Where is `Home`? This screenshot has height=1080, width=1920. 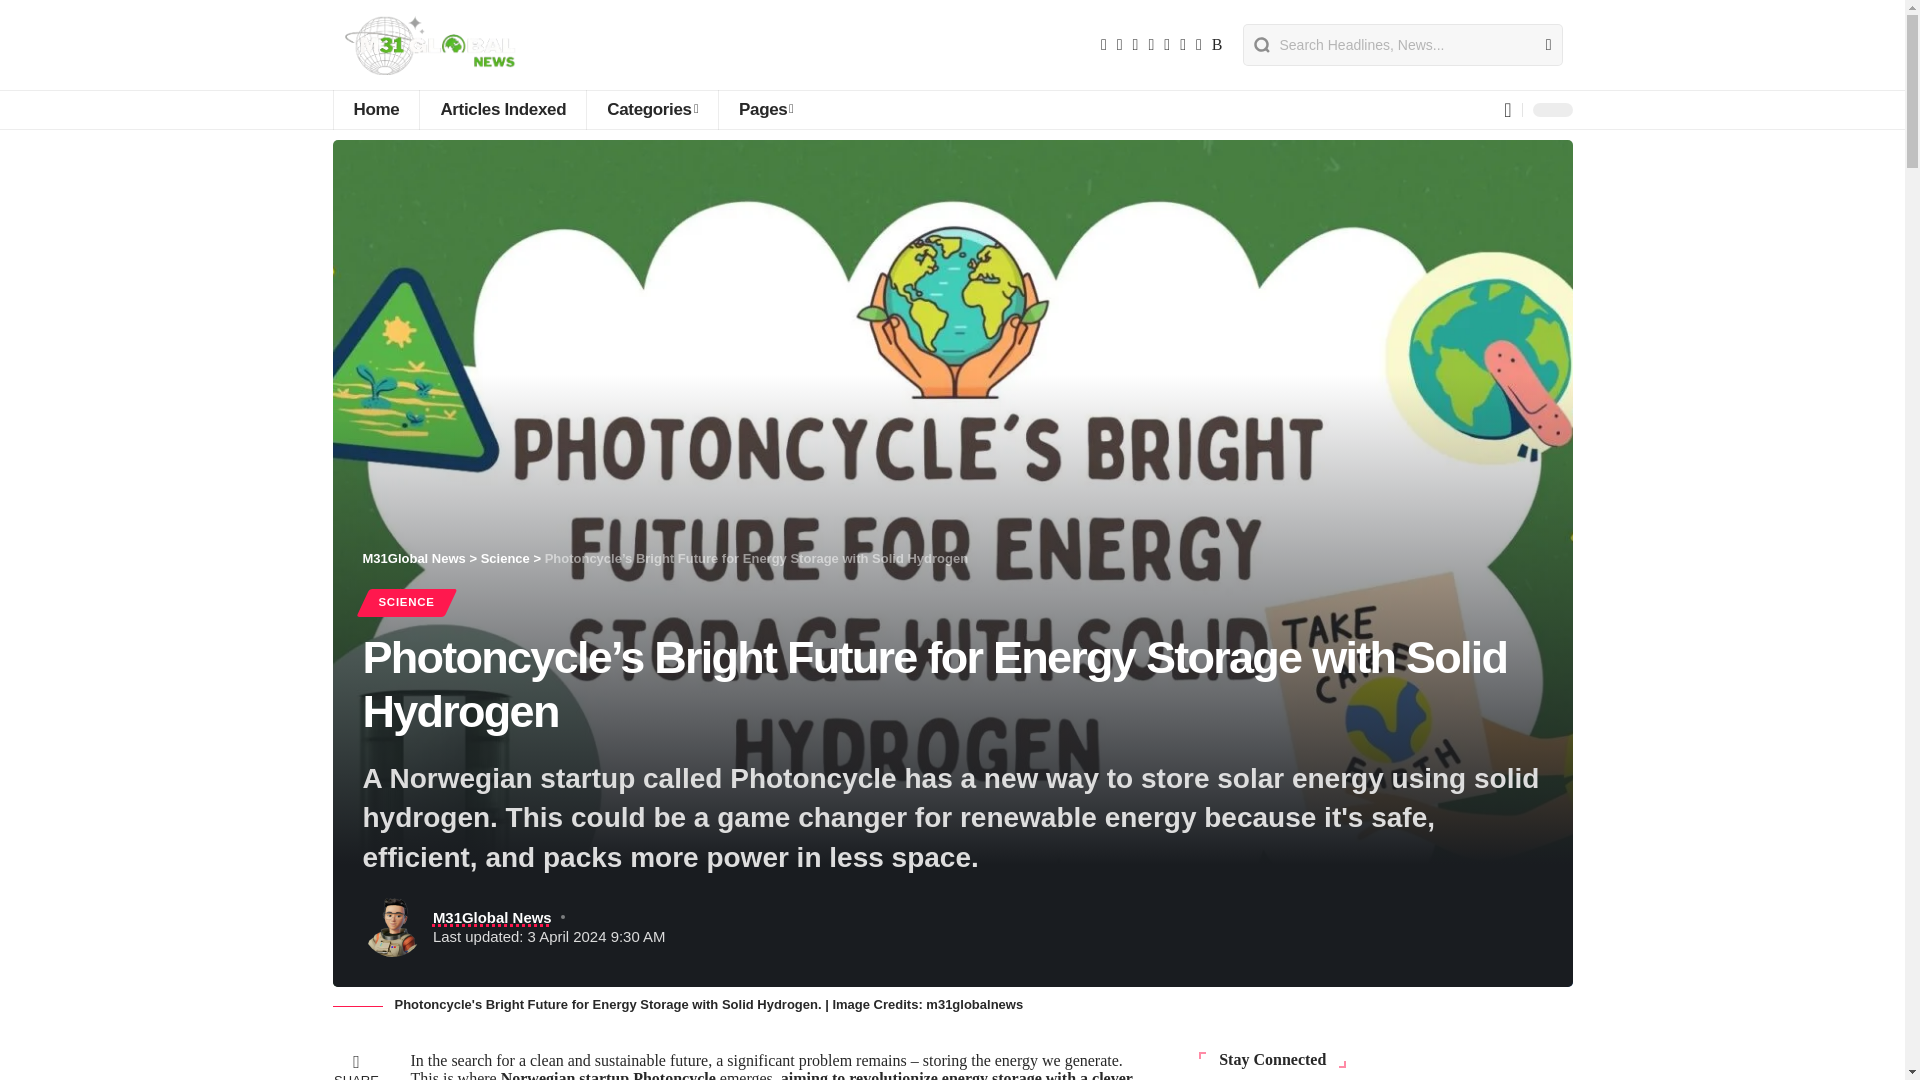 Home is located at coordinates (375, 109).